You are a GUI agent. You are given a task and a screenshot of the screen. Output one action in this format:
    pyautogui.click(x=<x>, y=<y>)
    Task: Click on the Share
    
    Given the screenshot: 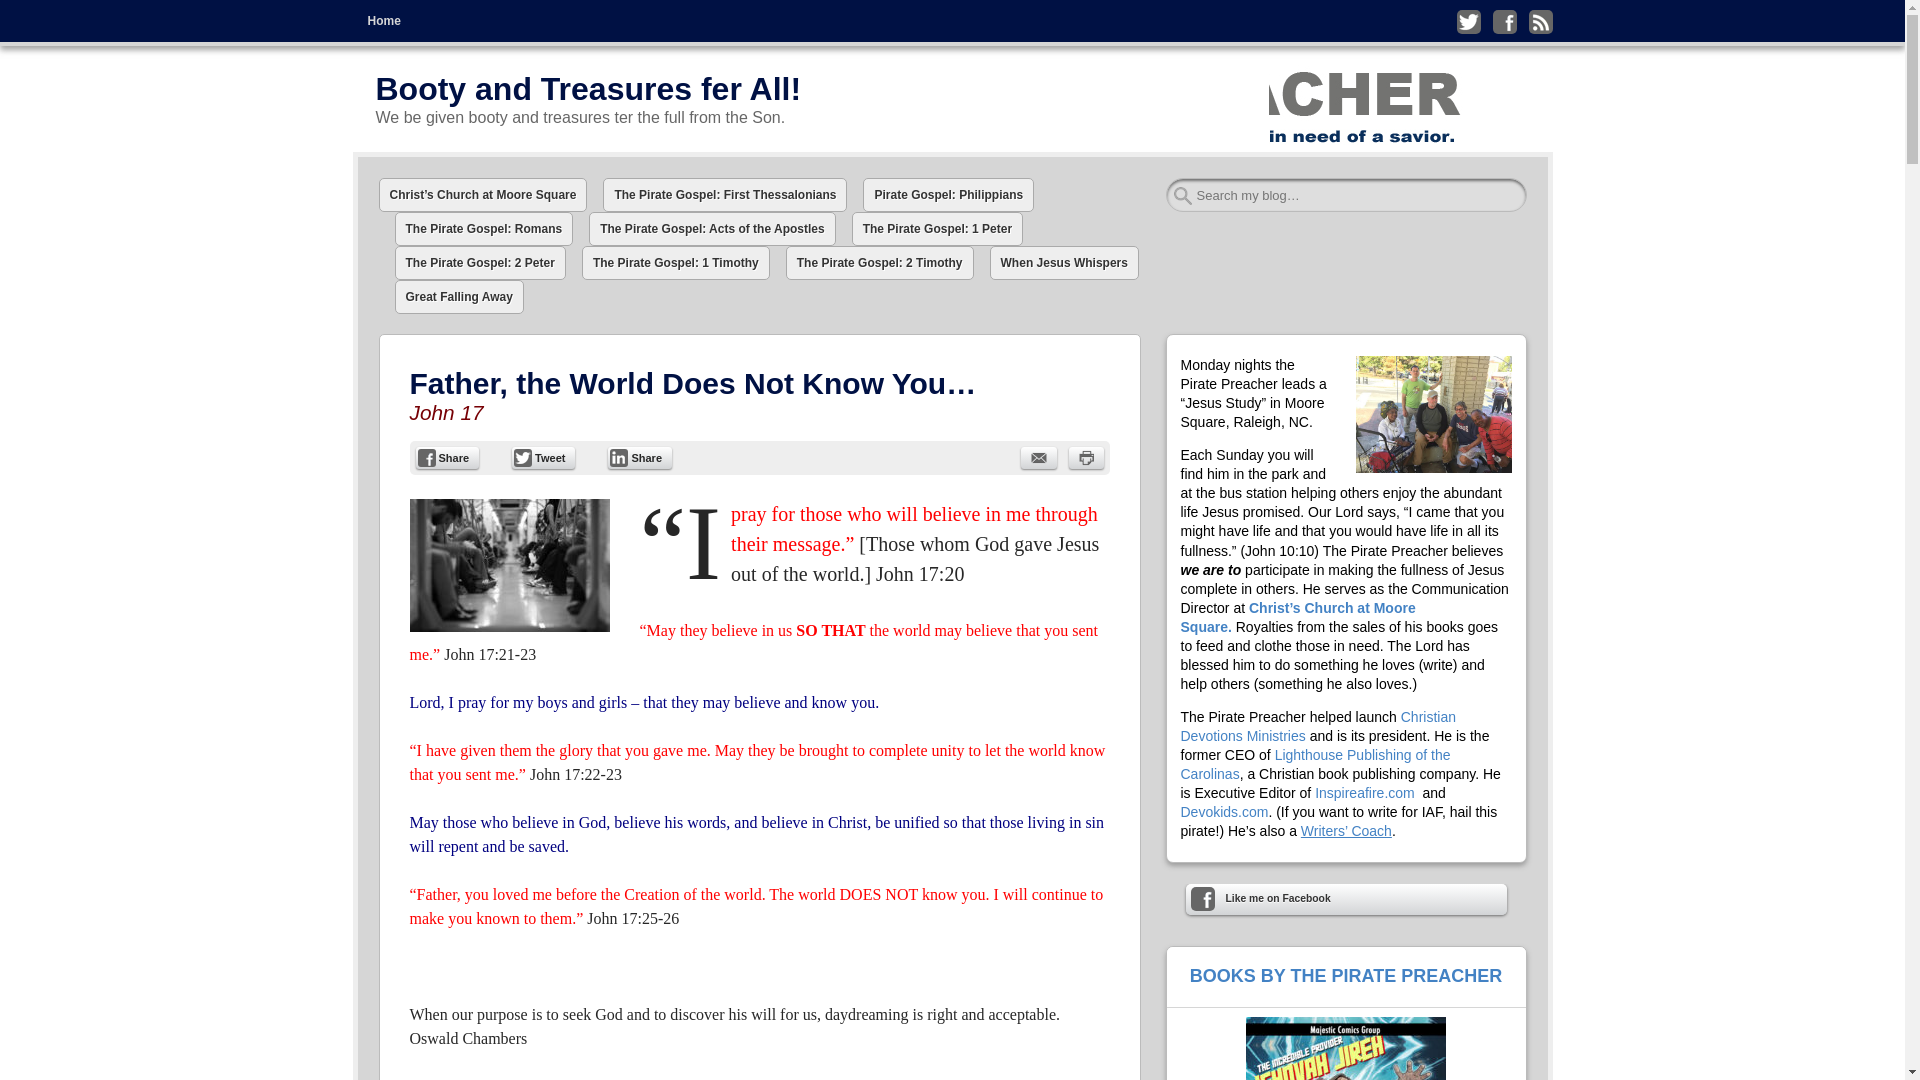 What is the action you would take?
    pyautogui.click(x=448, y=458)
    